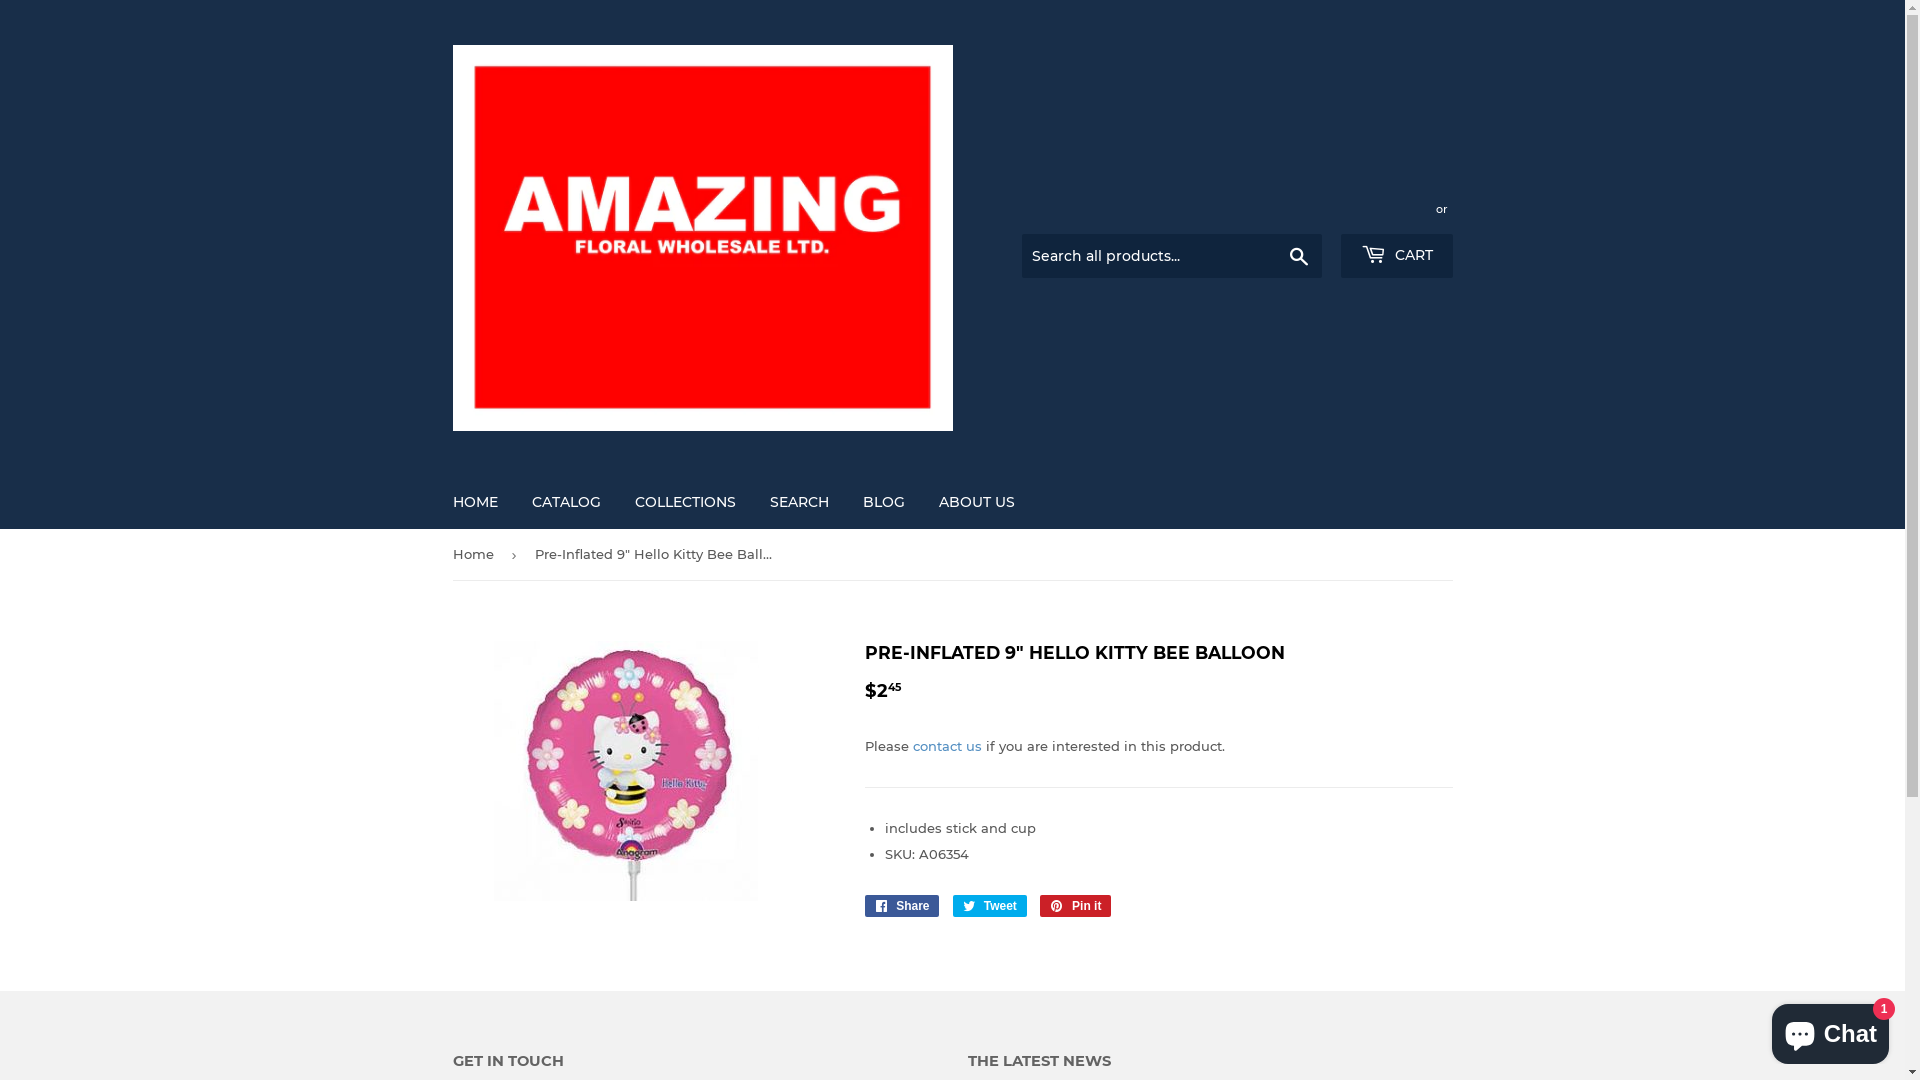 This screenshot has width=1920, height=1080. I want to click on Tweet
Tweet on Twitter, so click(990, 906).